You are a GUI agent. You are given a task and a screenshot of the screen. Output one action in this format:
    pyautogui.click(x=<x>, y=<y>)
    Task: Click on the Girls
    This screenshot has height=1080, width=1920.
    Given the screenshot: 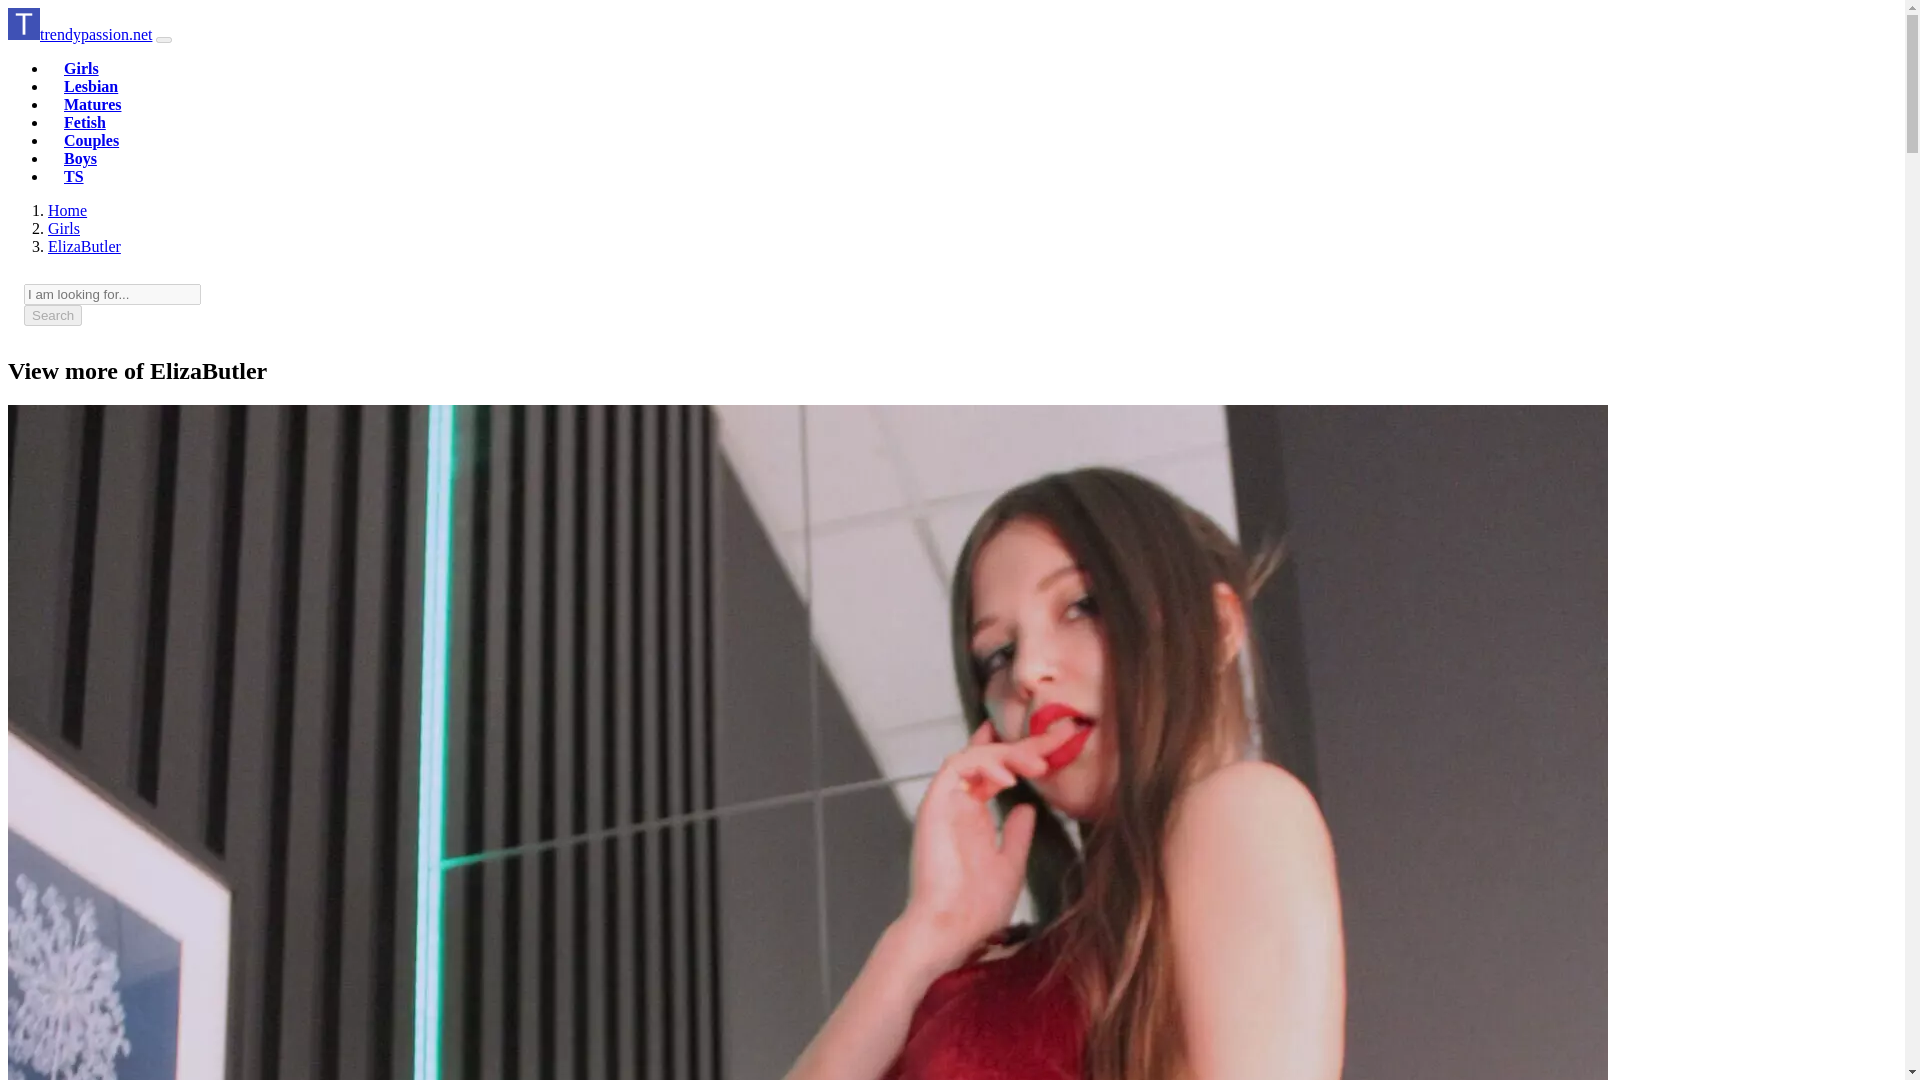 What is the action you would take?
    pyautogui.click(x=81, y=68)
    